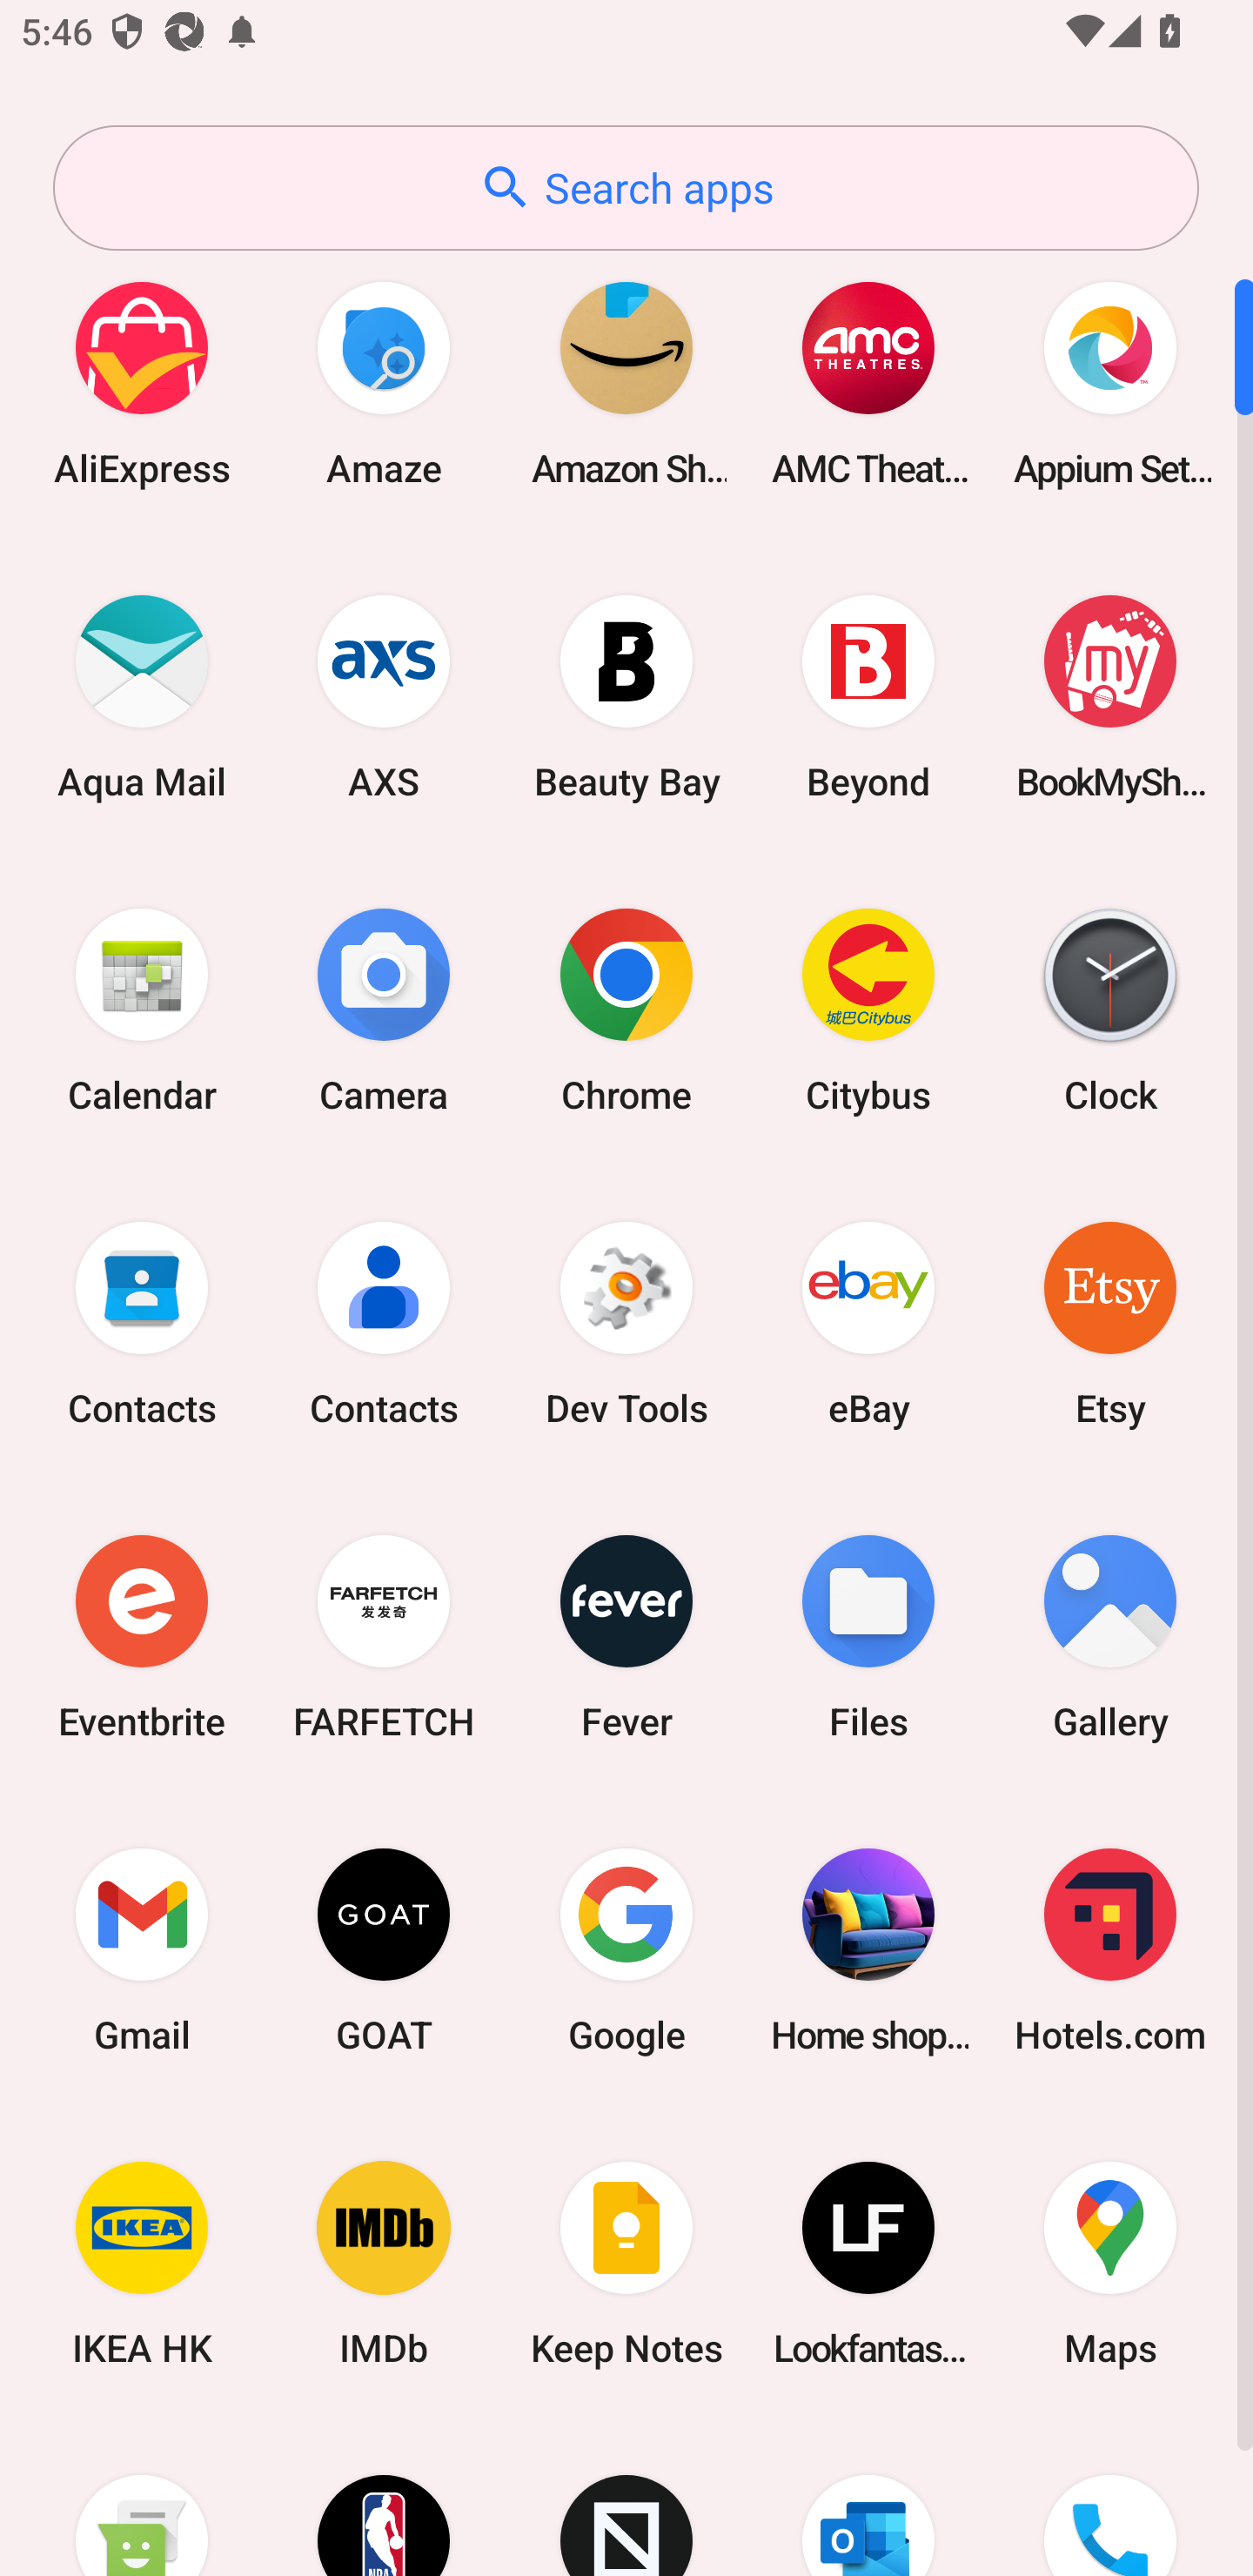 This screenshot has height=2576, width=1253. Describe the element at coordinates (626, 1949) in the screenshot. I see `Google` at that location.